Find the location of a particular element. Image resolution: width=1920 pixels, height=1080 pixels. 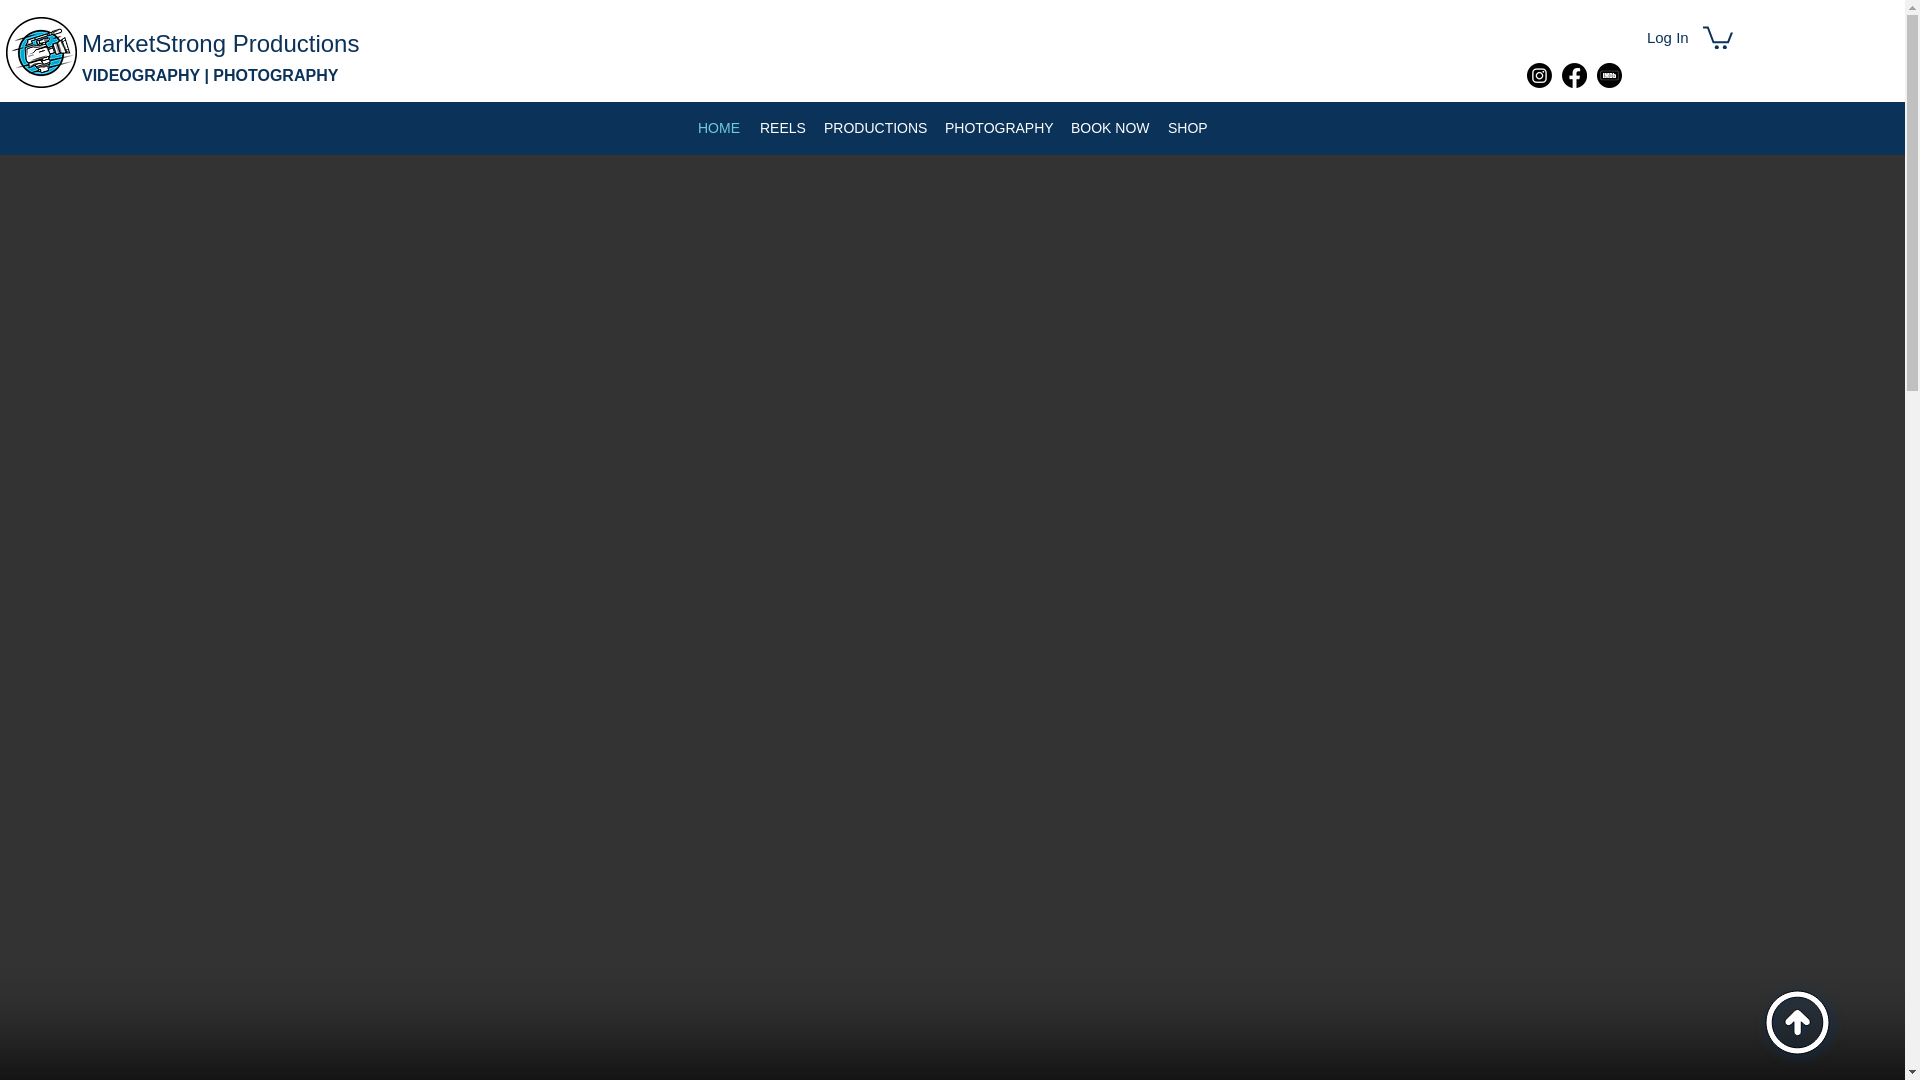

SHOP is located at coordinates (1187, 128).